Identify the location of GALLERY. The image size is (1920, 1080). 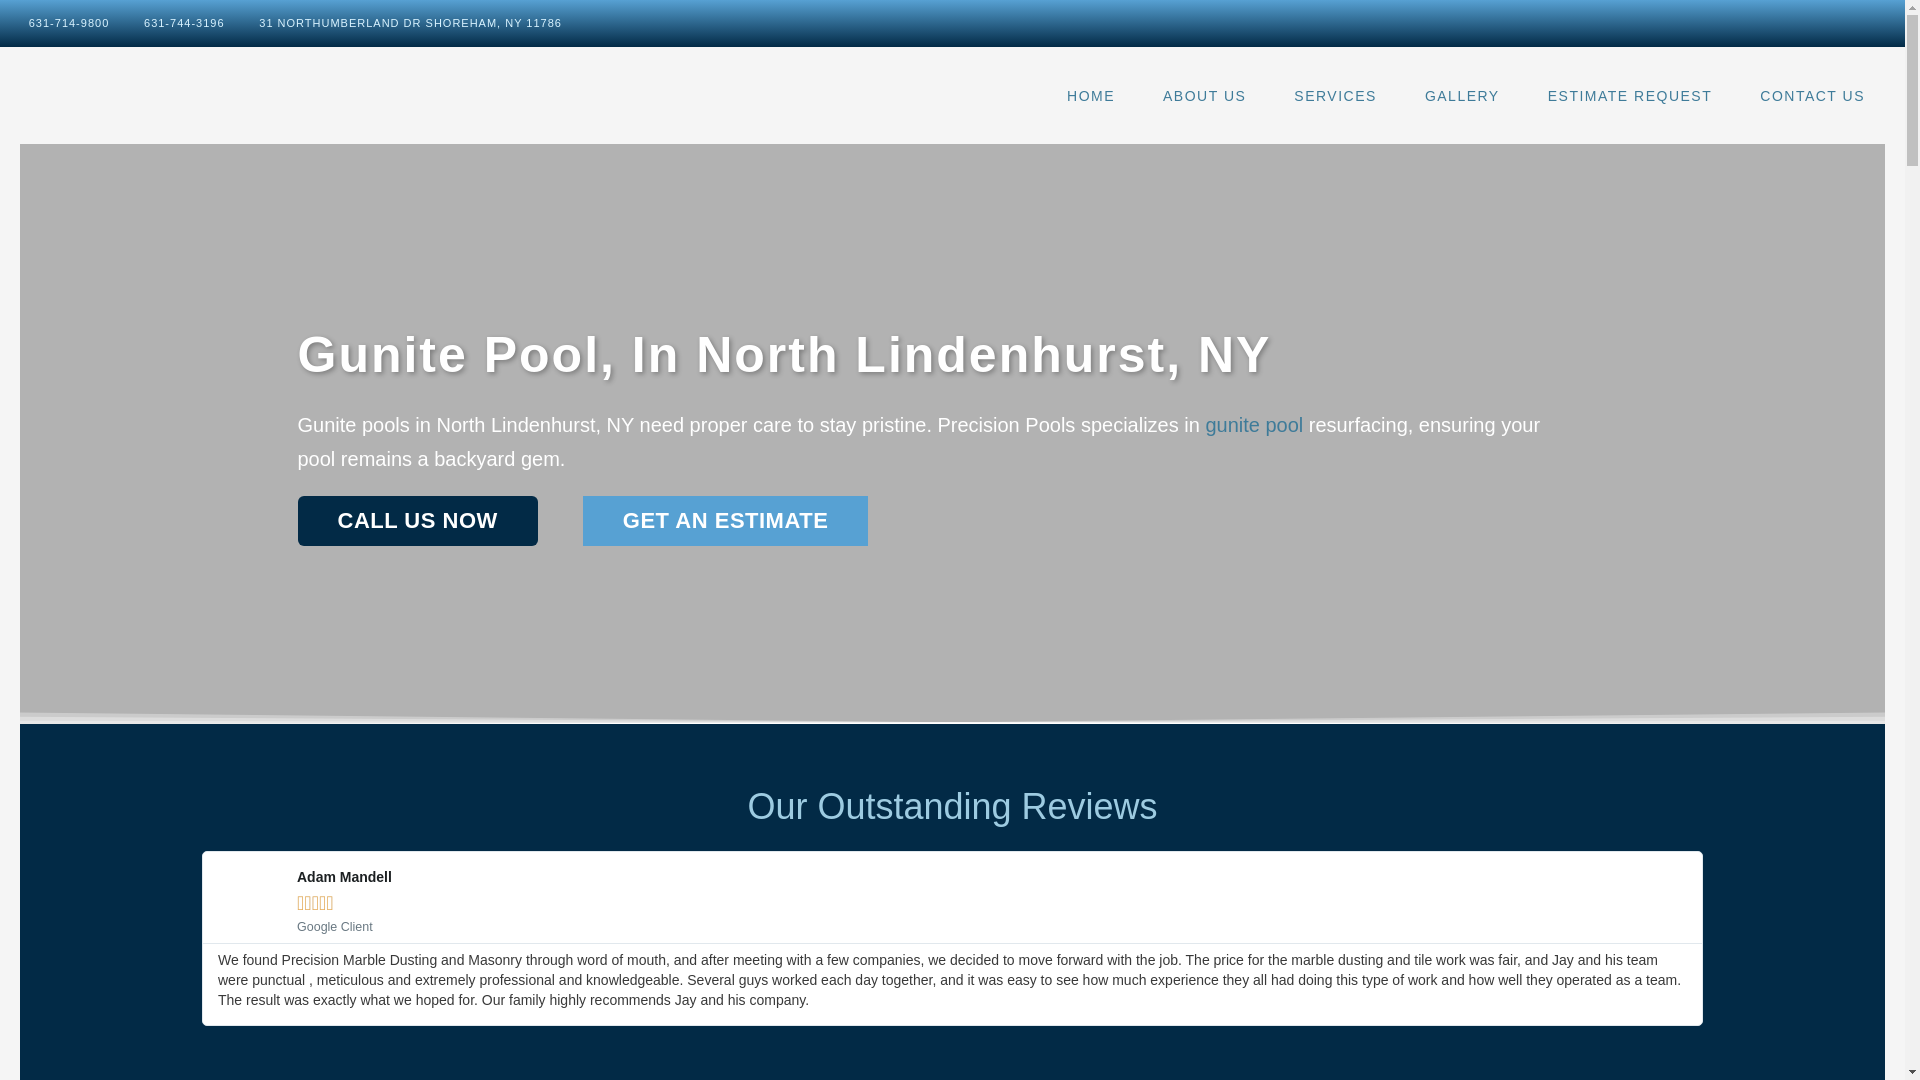
(1462, 96).